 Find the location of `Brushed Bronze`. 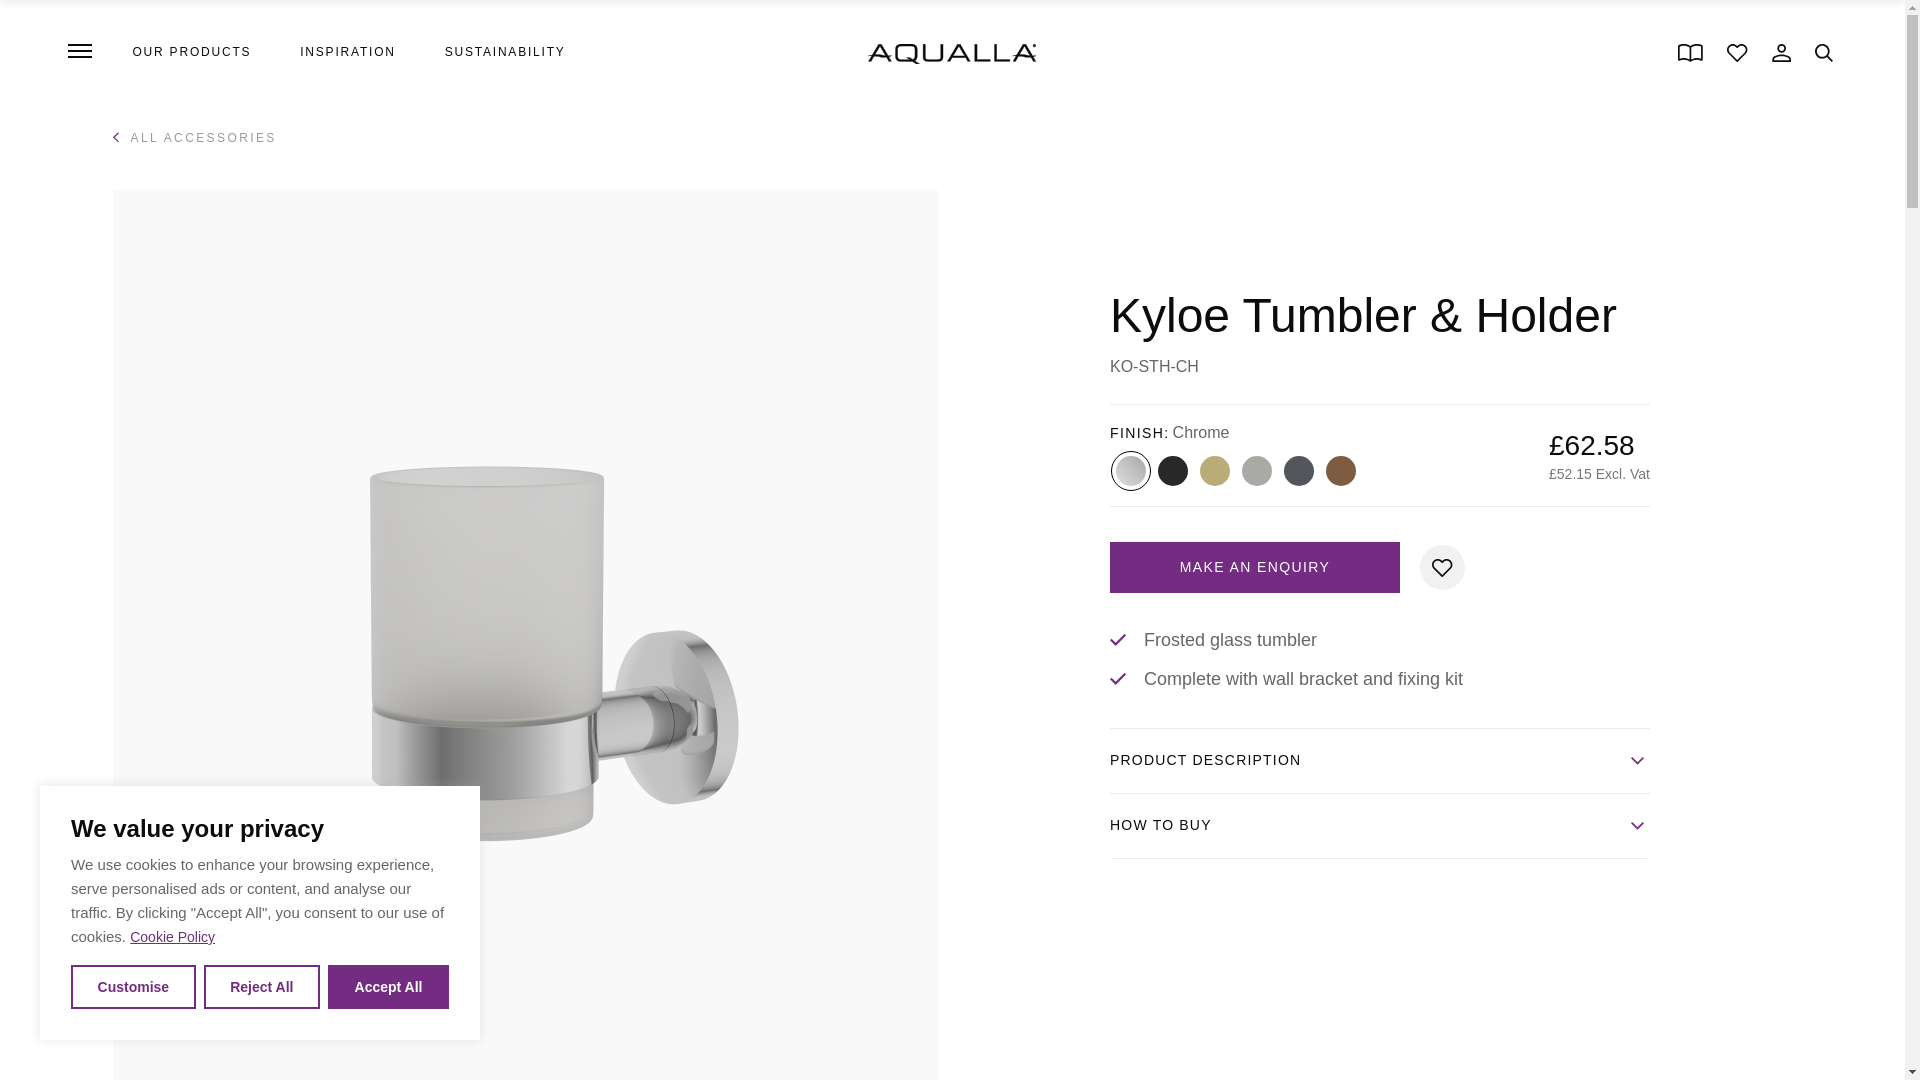

Brushed Bronze is located at coordinates (1340, 470).